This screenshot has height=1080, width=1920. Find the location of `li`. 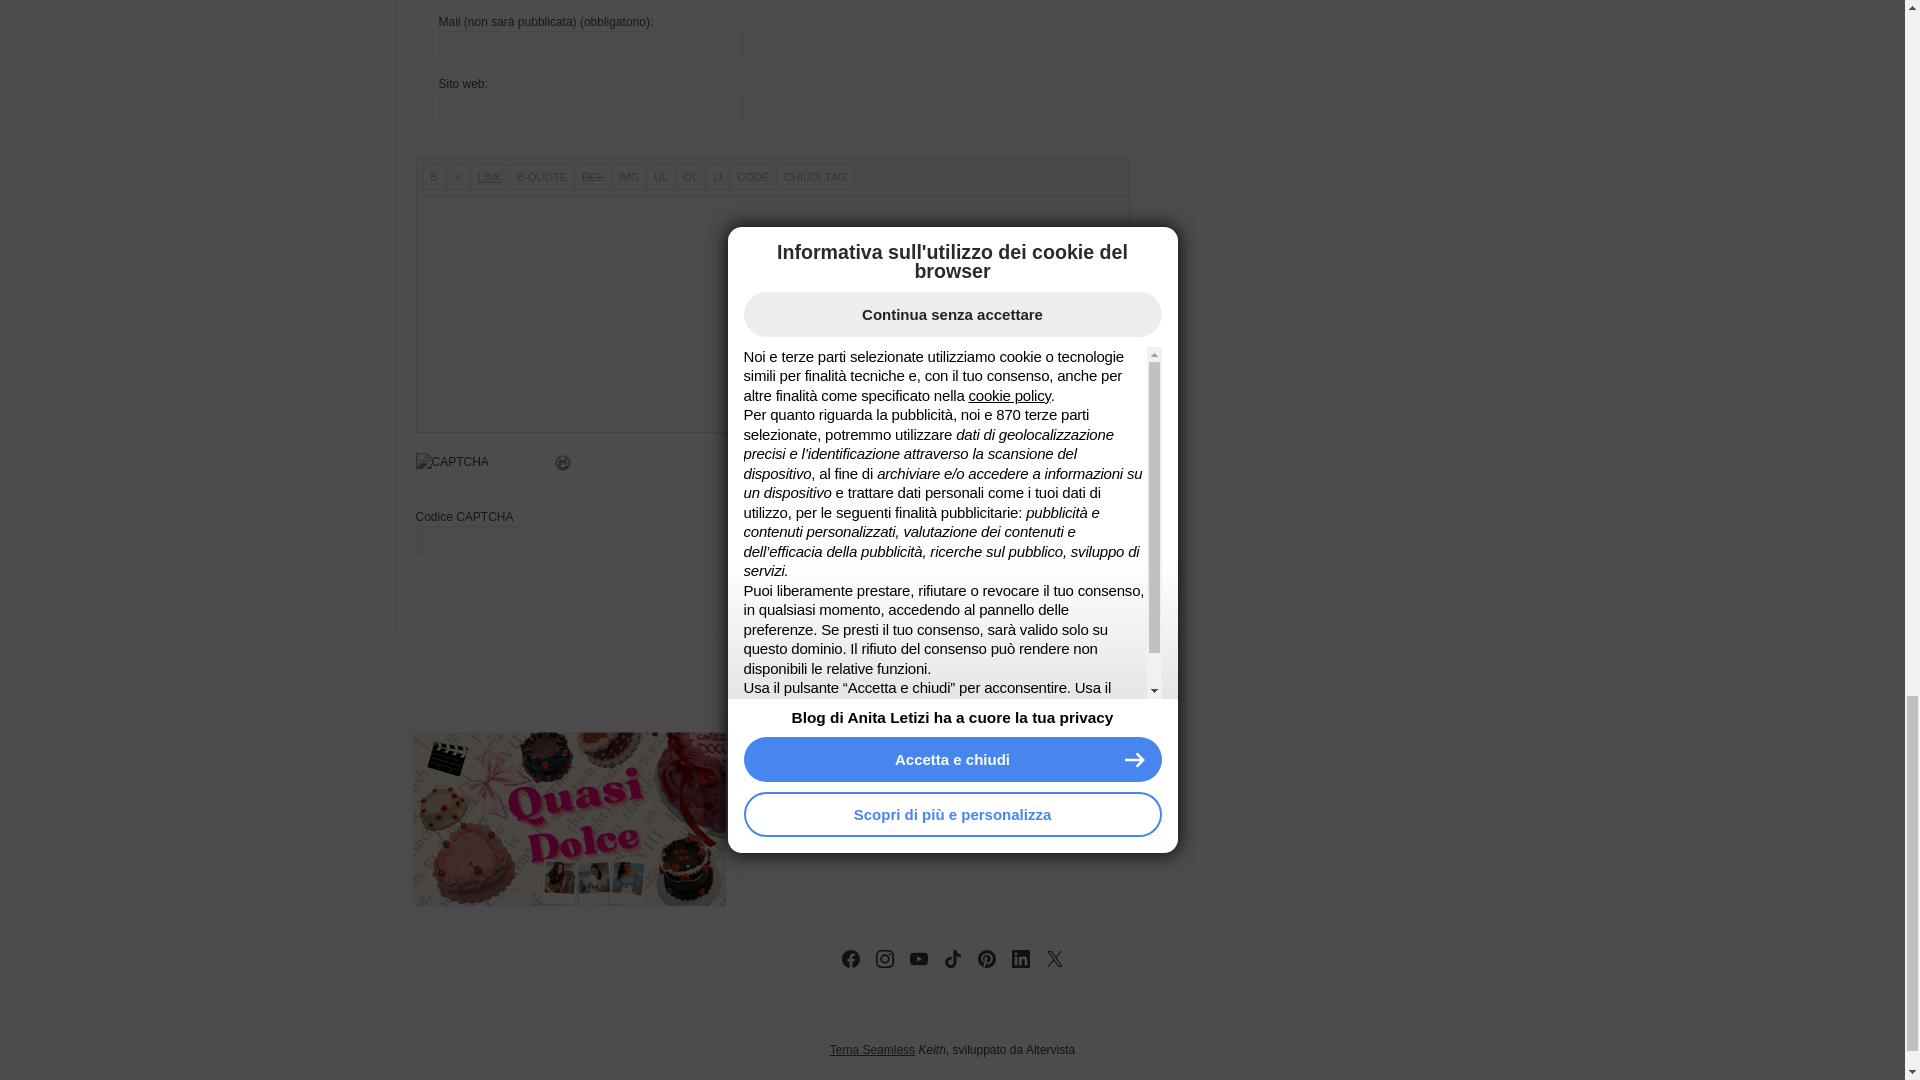

li is located at coordinates (716, 177).